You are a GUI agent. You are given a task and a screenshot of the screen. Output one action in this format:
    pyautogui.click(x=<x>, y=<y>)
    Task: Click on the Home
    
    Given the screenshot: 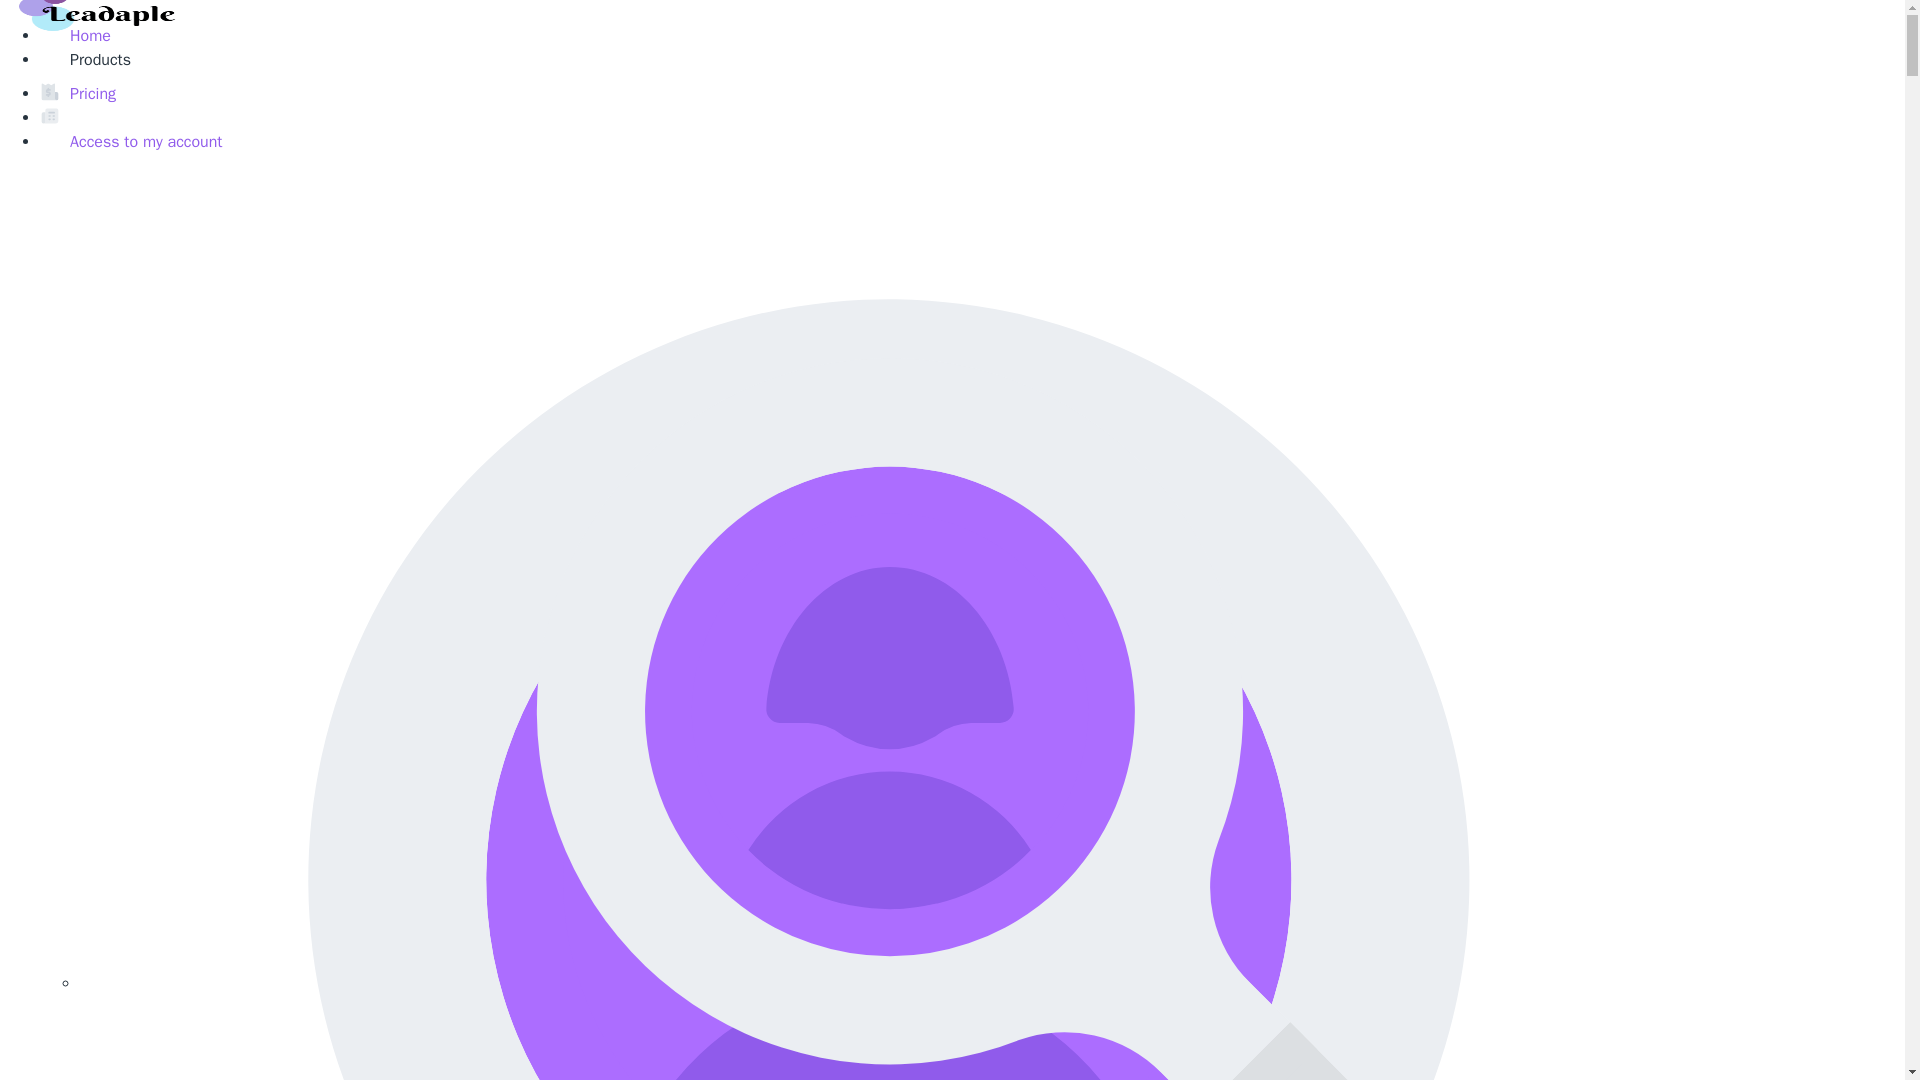 What is the action you would take?
    pyautogui.click(x=90, y=36)
    